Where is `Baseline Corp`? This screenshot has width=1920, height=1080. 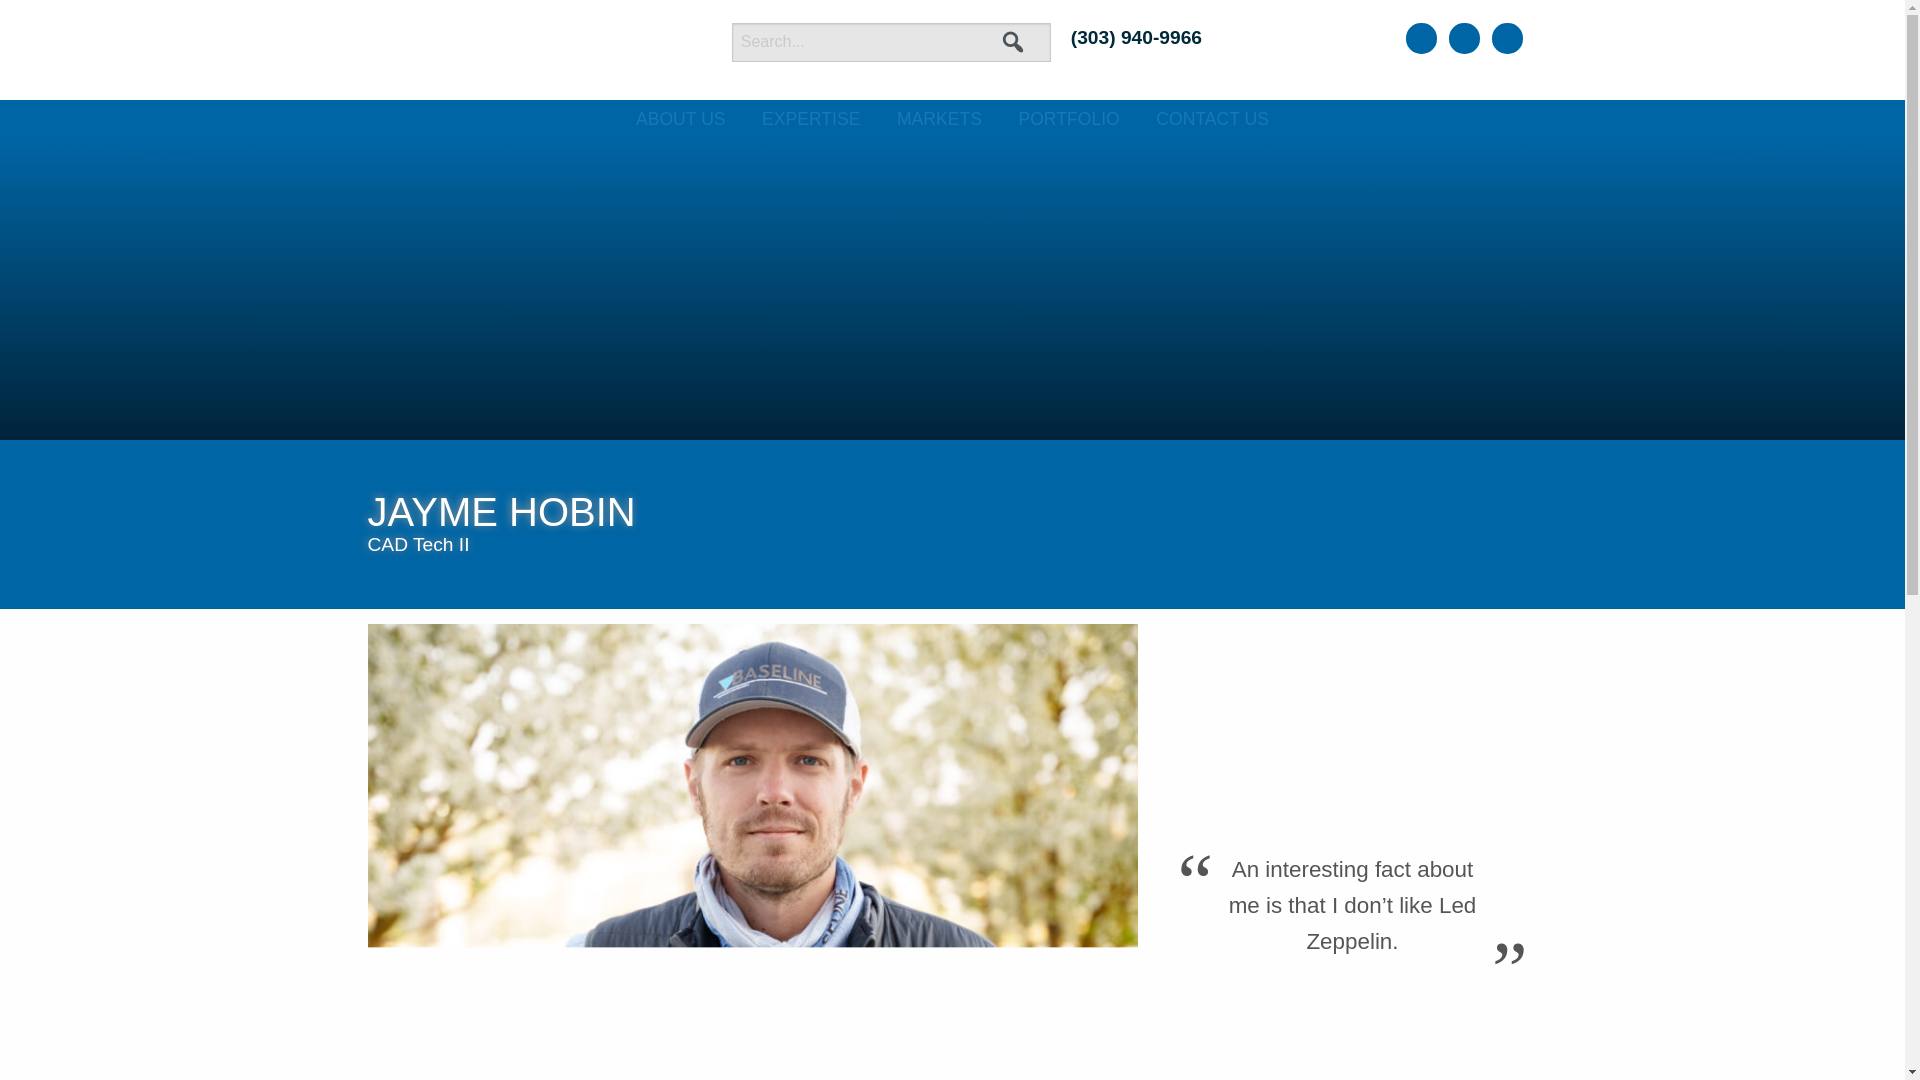 Baseline Corp is located at coordinates (526, 50).